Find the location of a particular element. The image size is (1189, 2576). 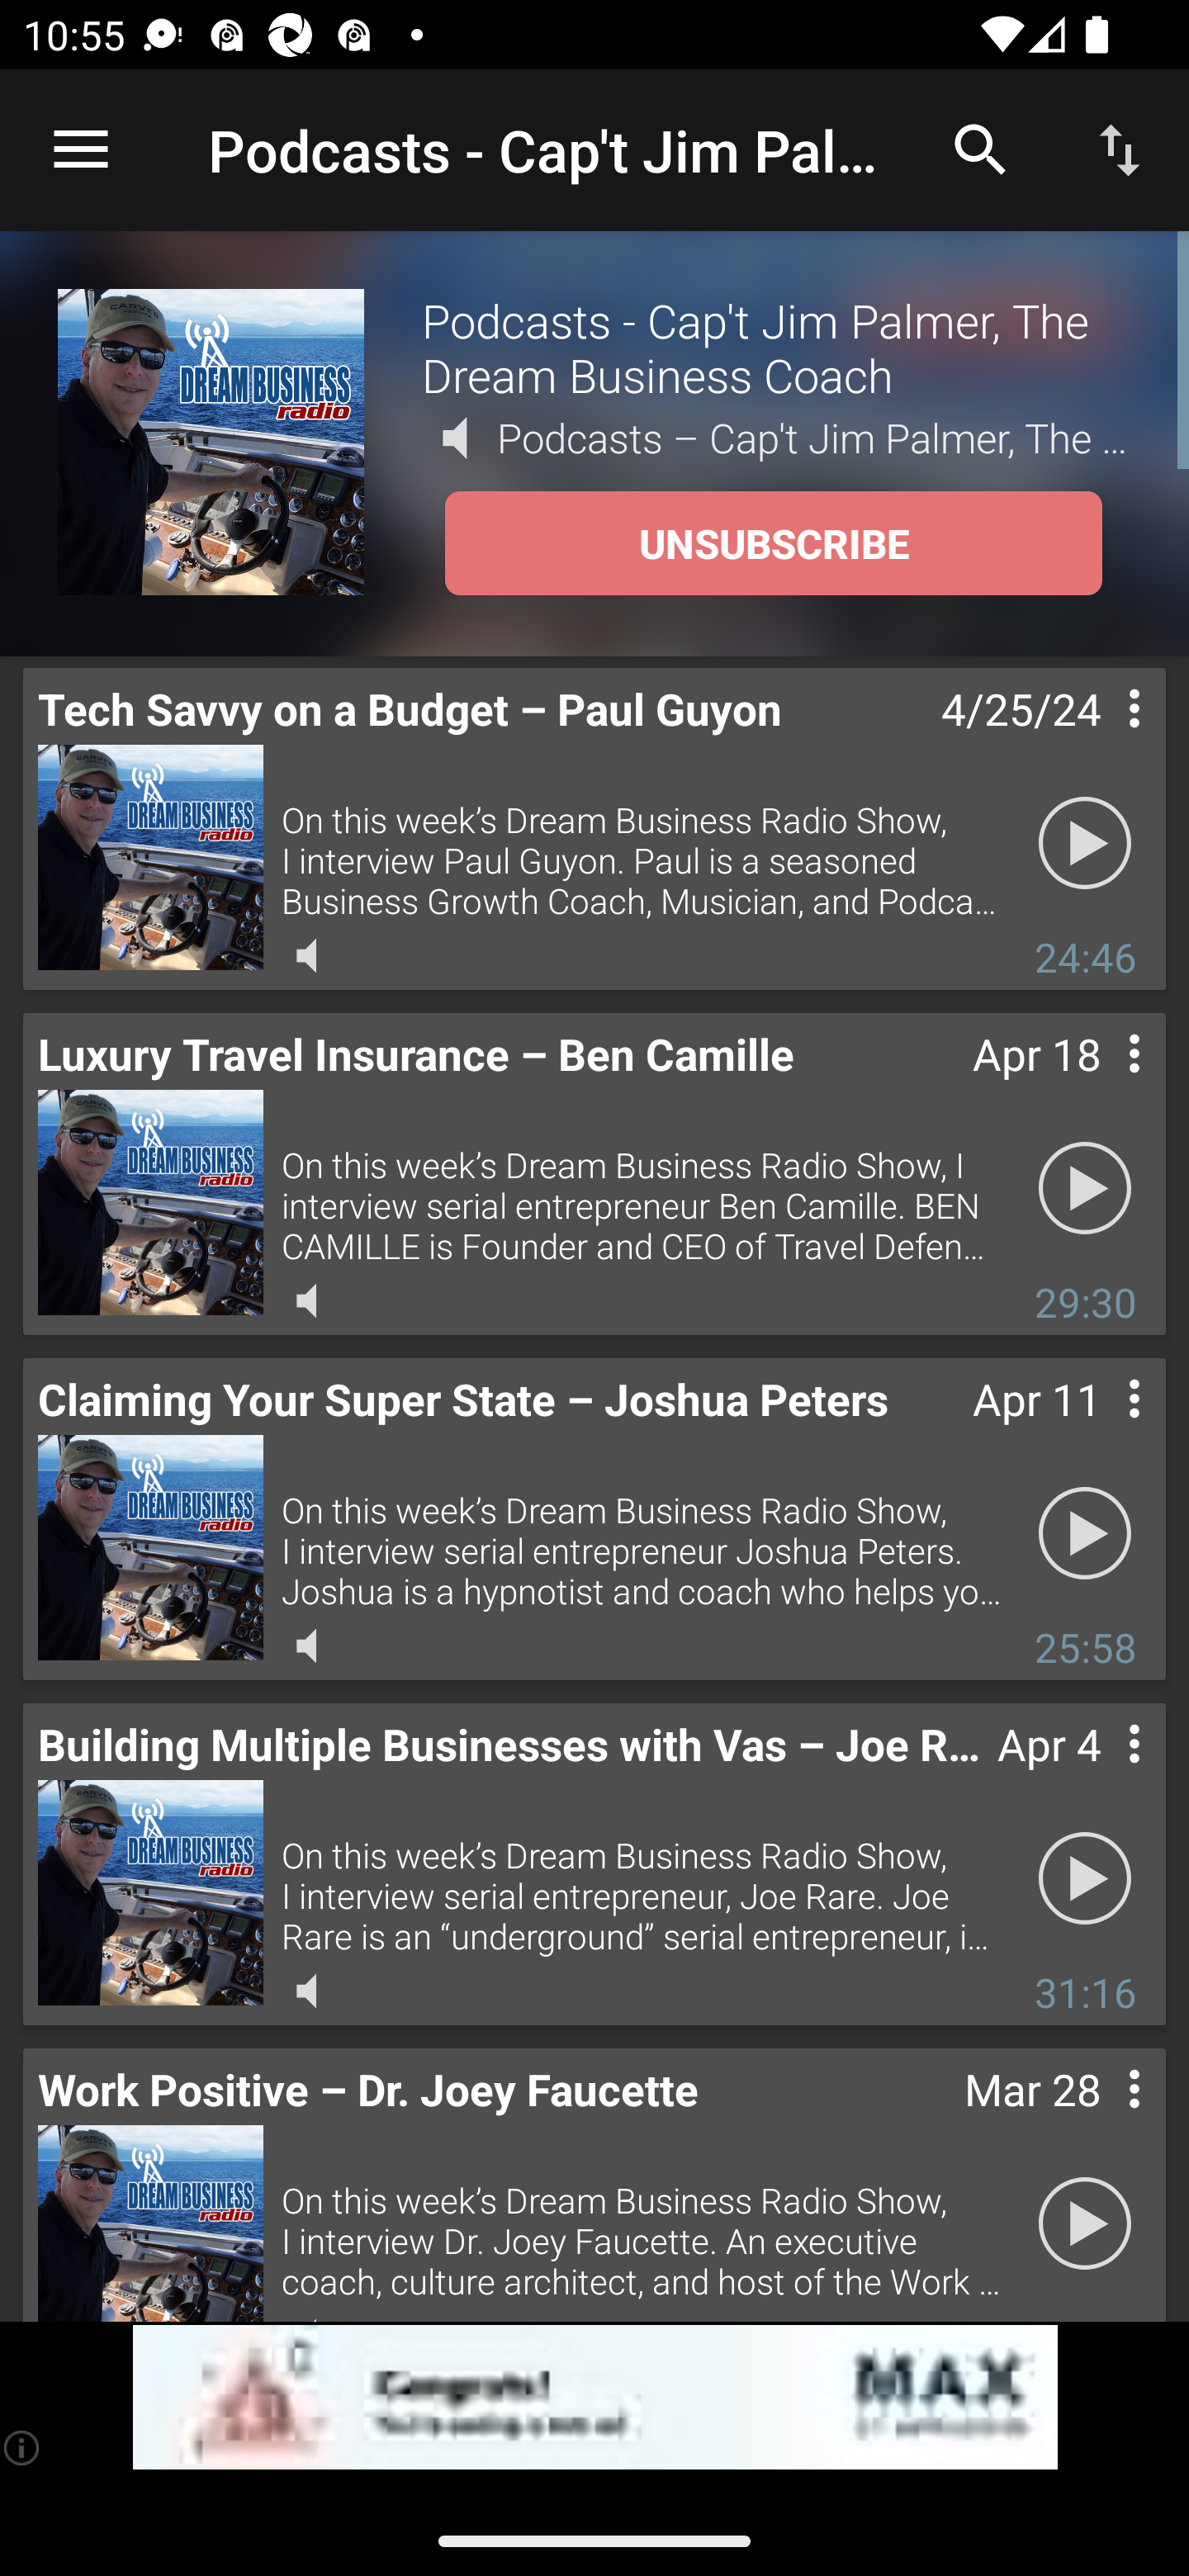

Play is located at coordinates (1085, 1879).